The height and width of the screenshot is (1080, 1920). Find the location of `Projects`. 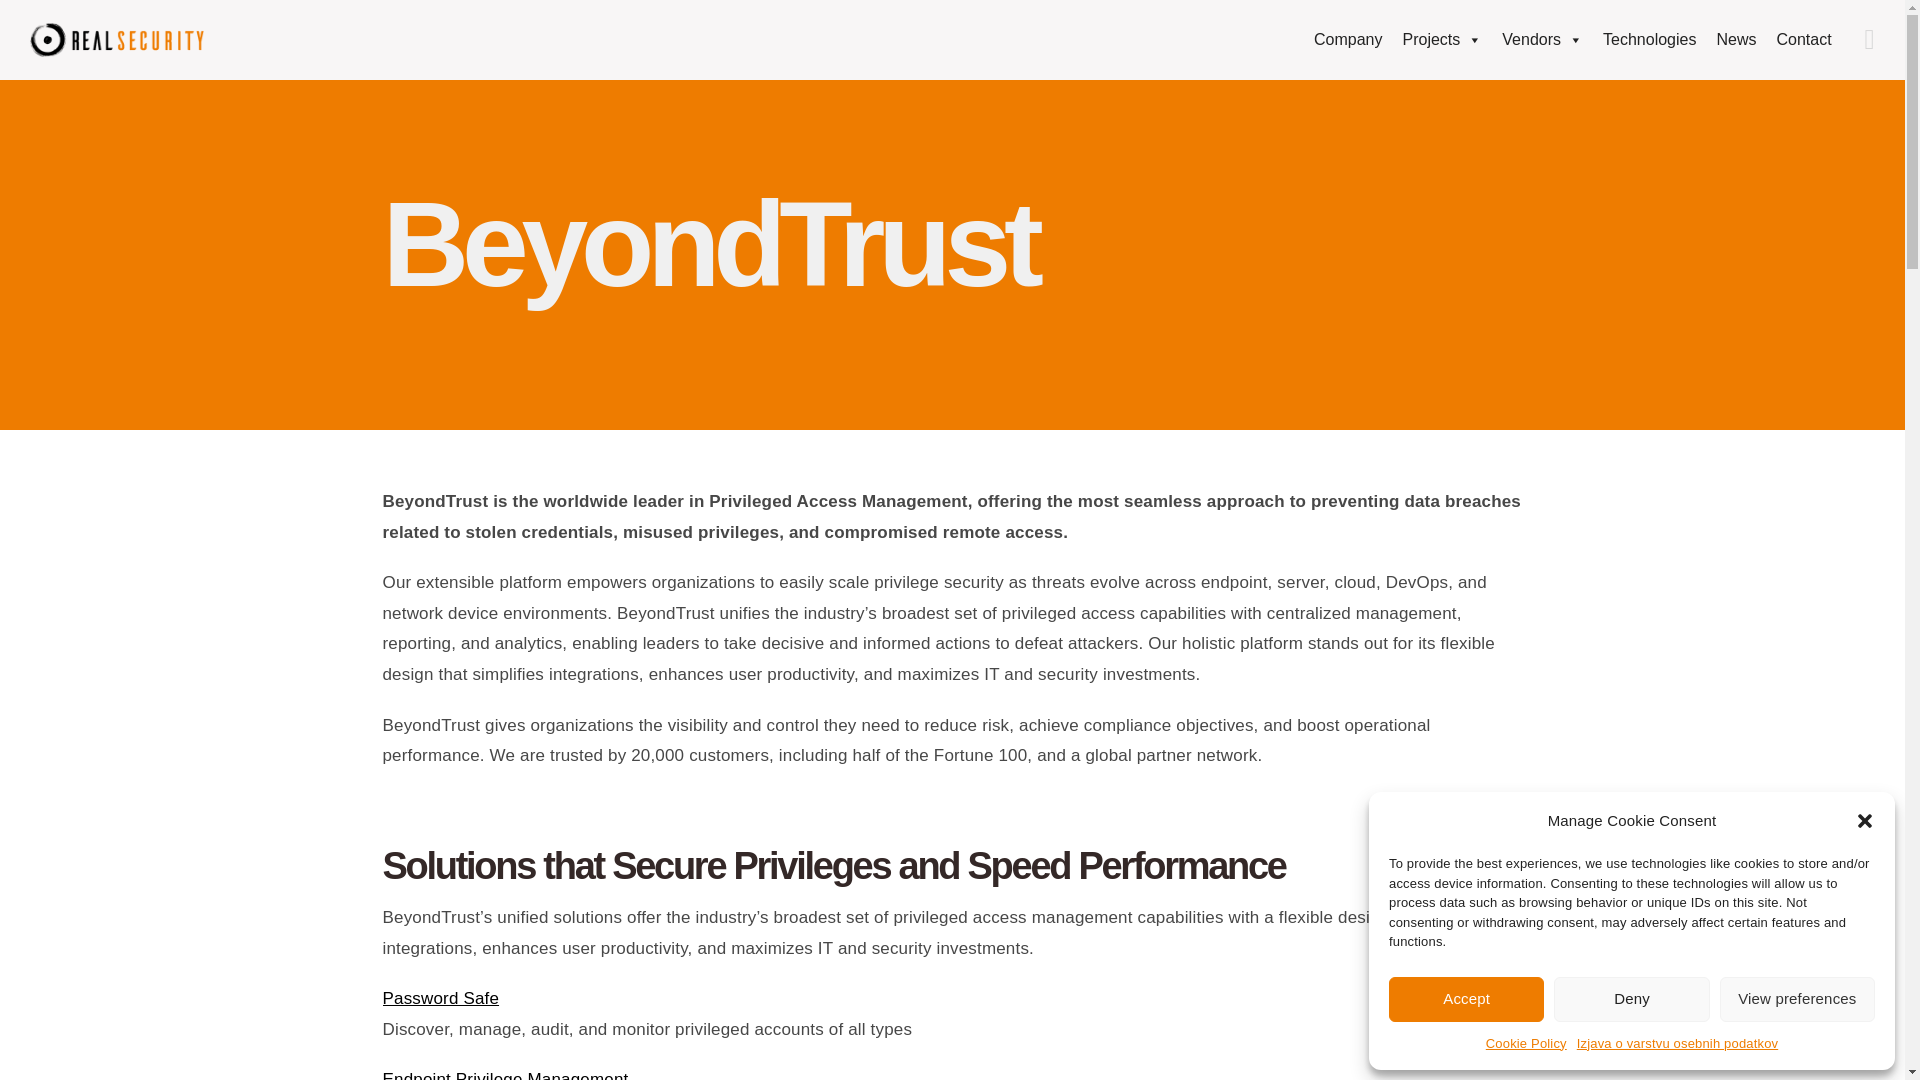

Projects is located at coordinates (1526, 1044).